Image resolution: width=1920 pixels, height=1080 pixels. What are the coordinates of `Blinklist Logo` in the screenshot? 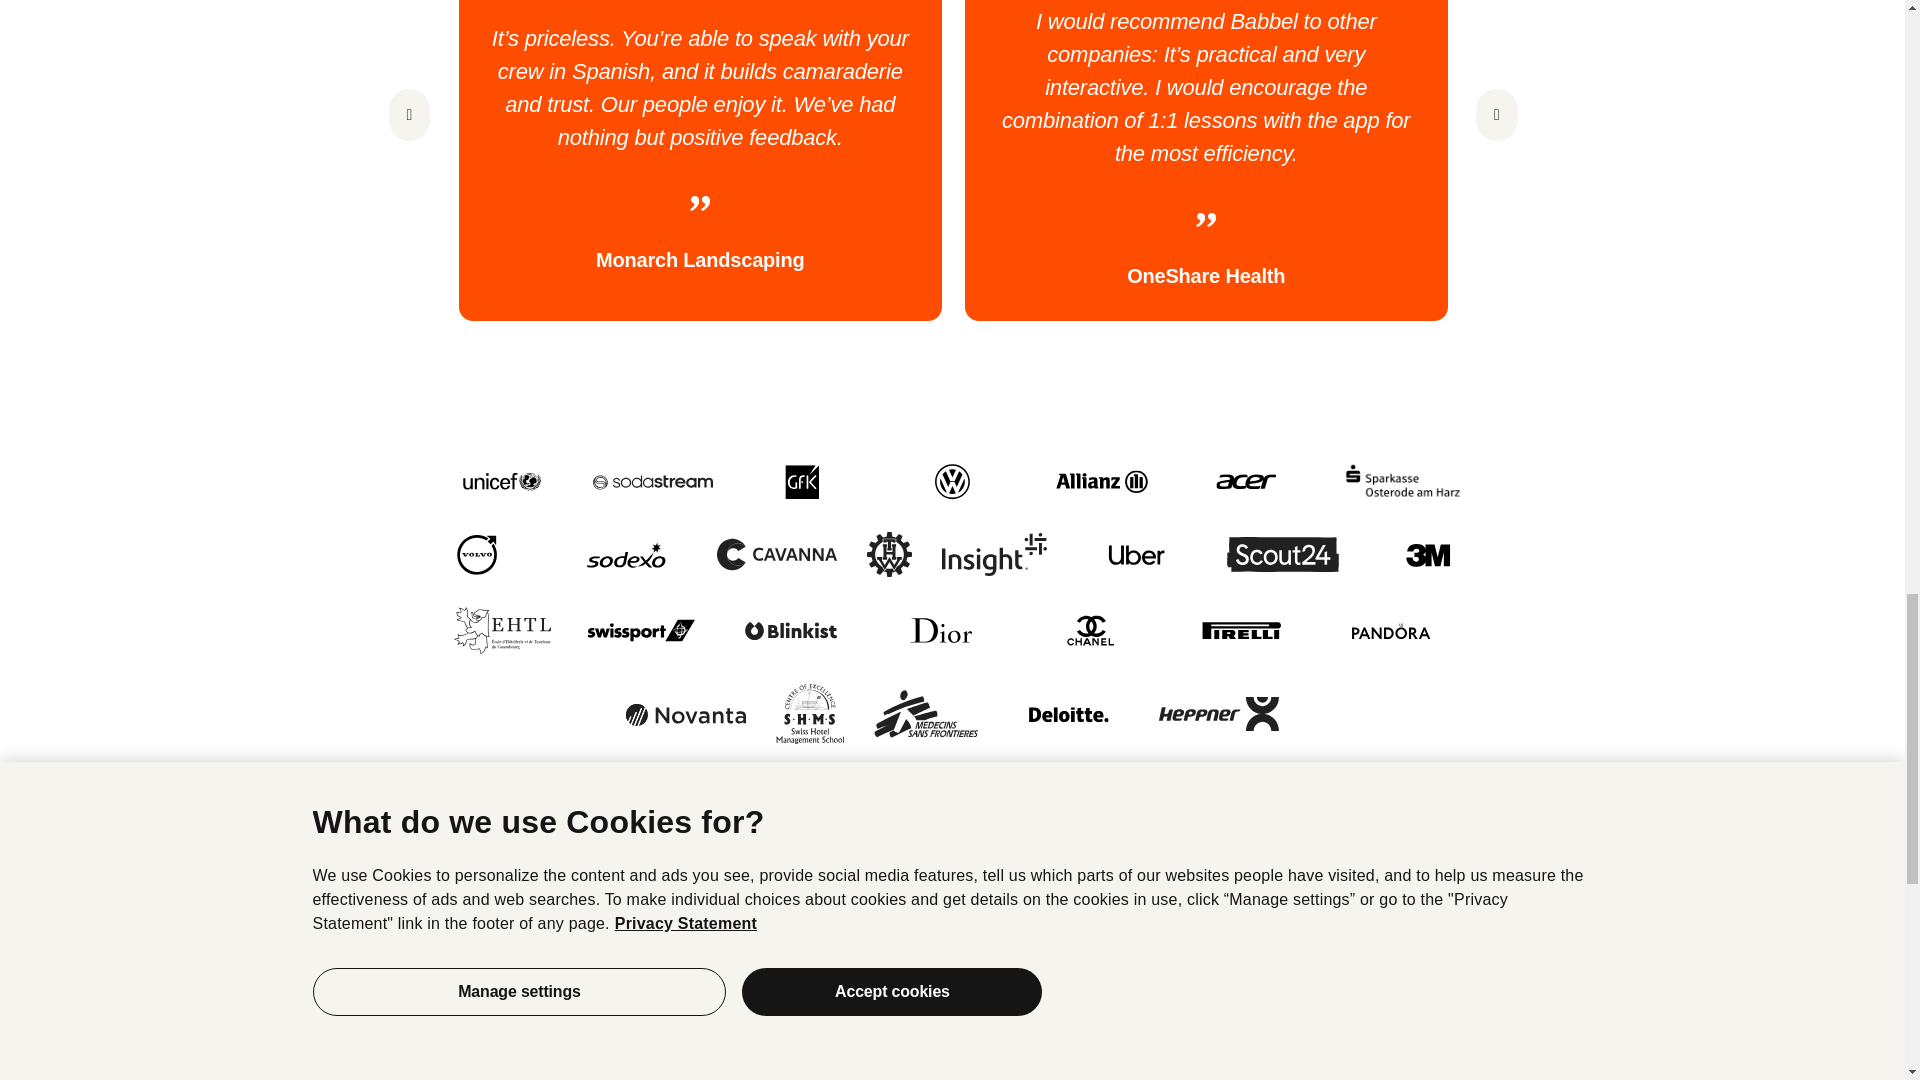 It's located at (790, 631).